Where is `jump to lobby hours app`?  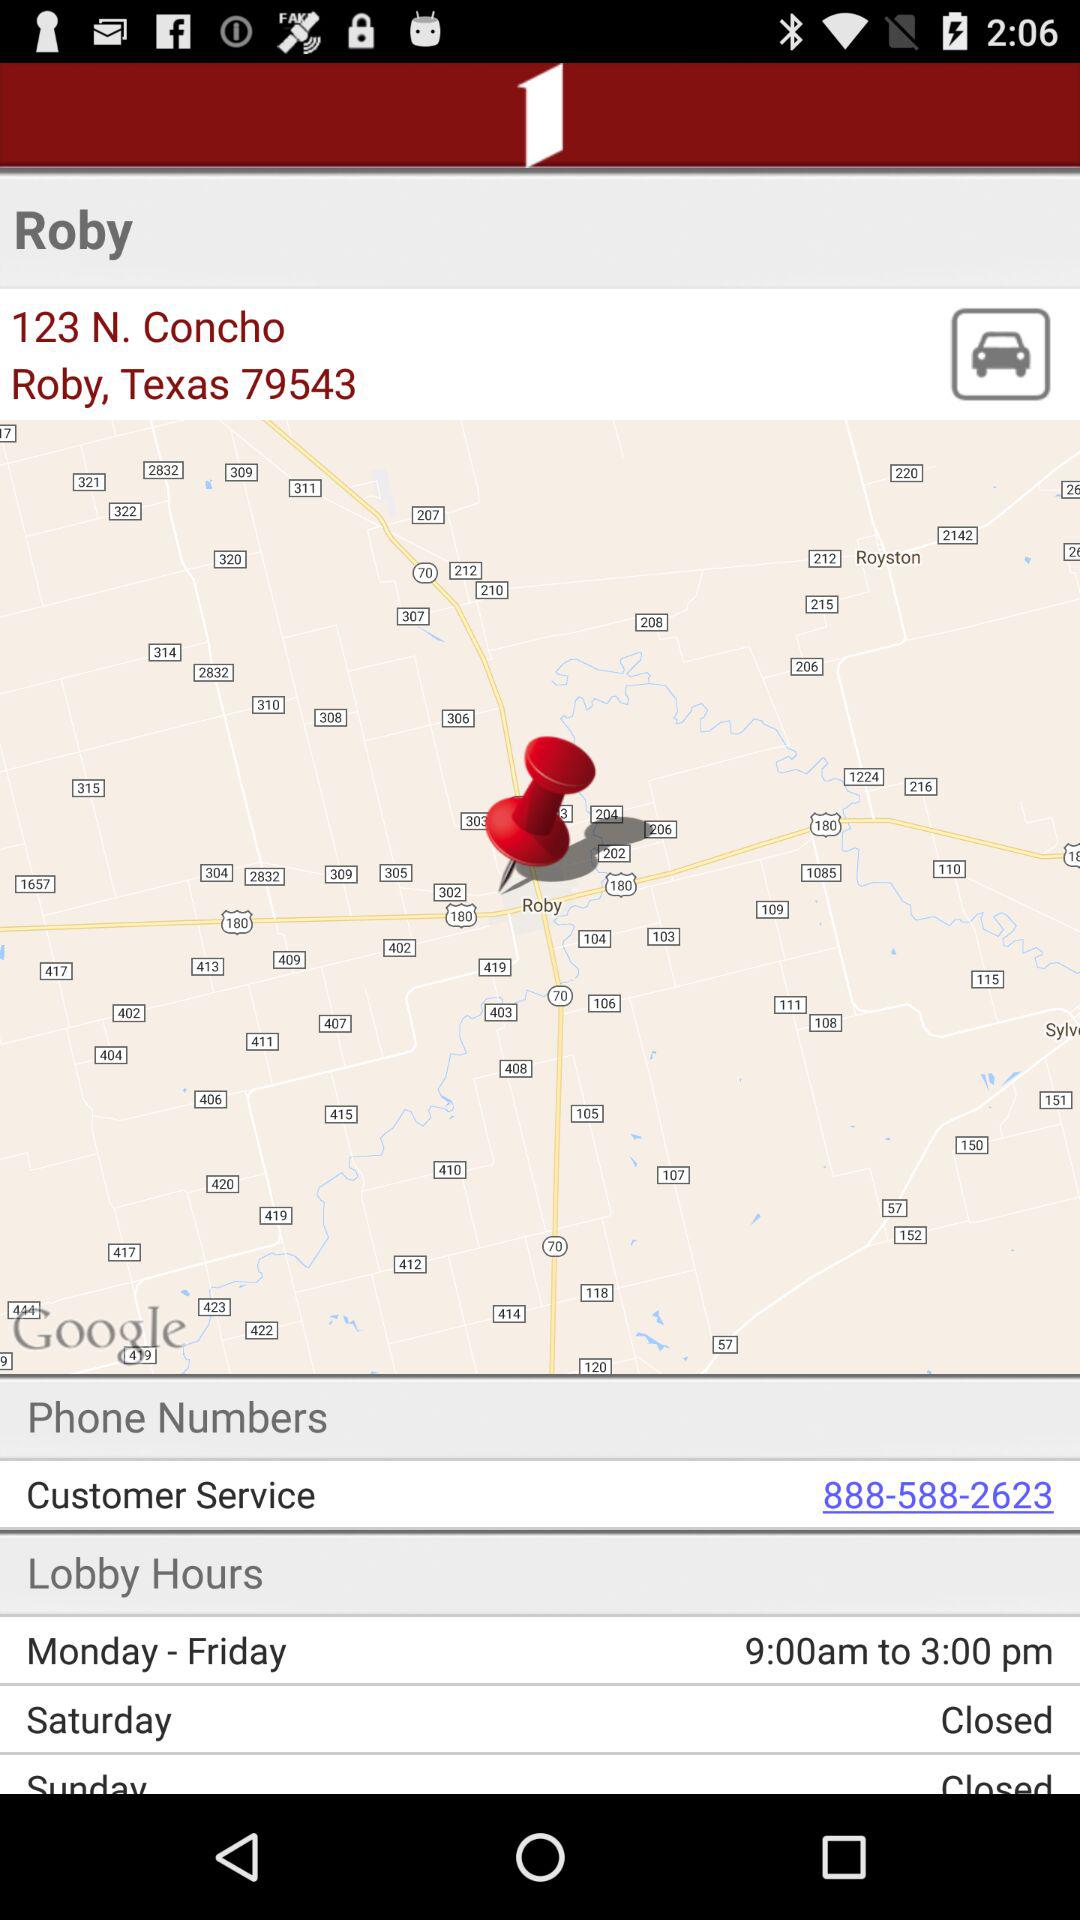 jump to lobby hours app is located at coordinates (146, 1572).